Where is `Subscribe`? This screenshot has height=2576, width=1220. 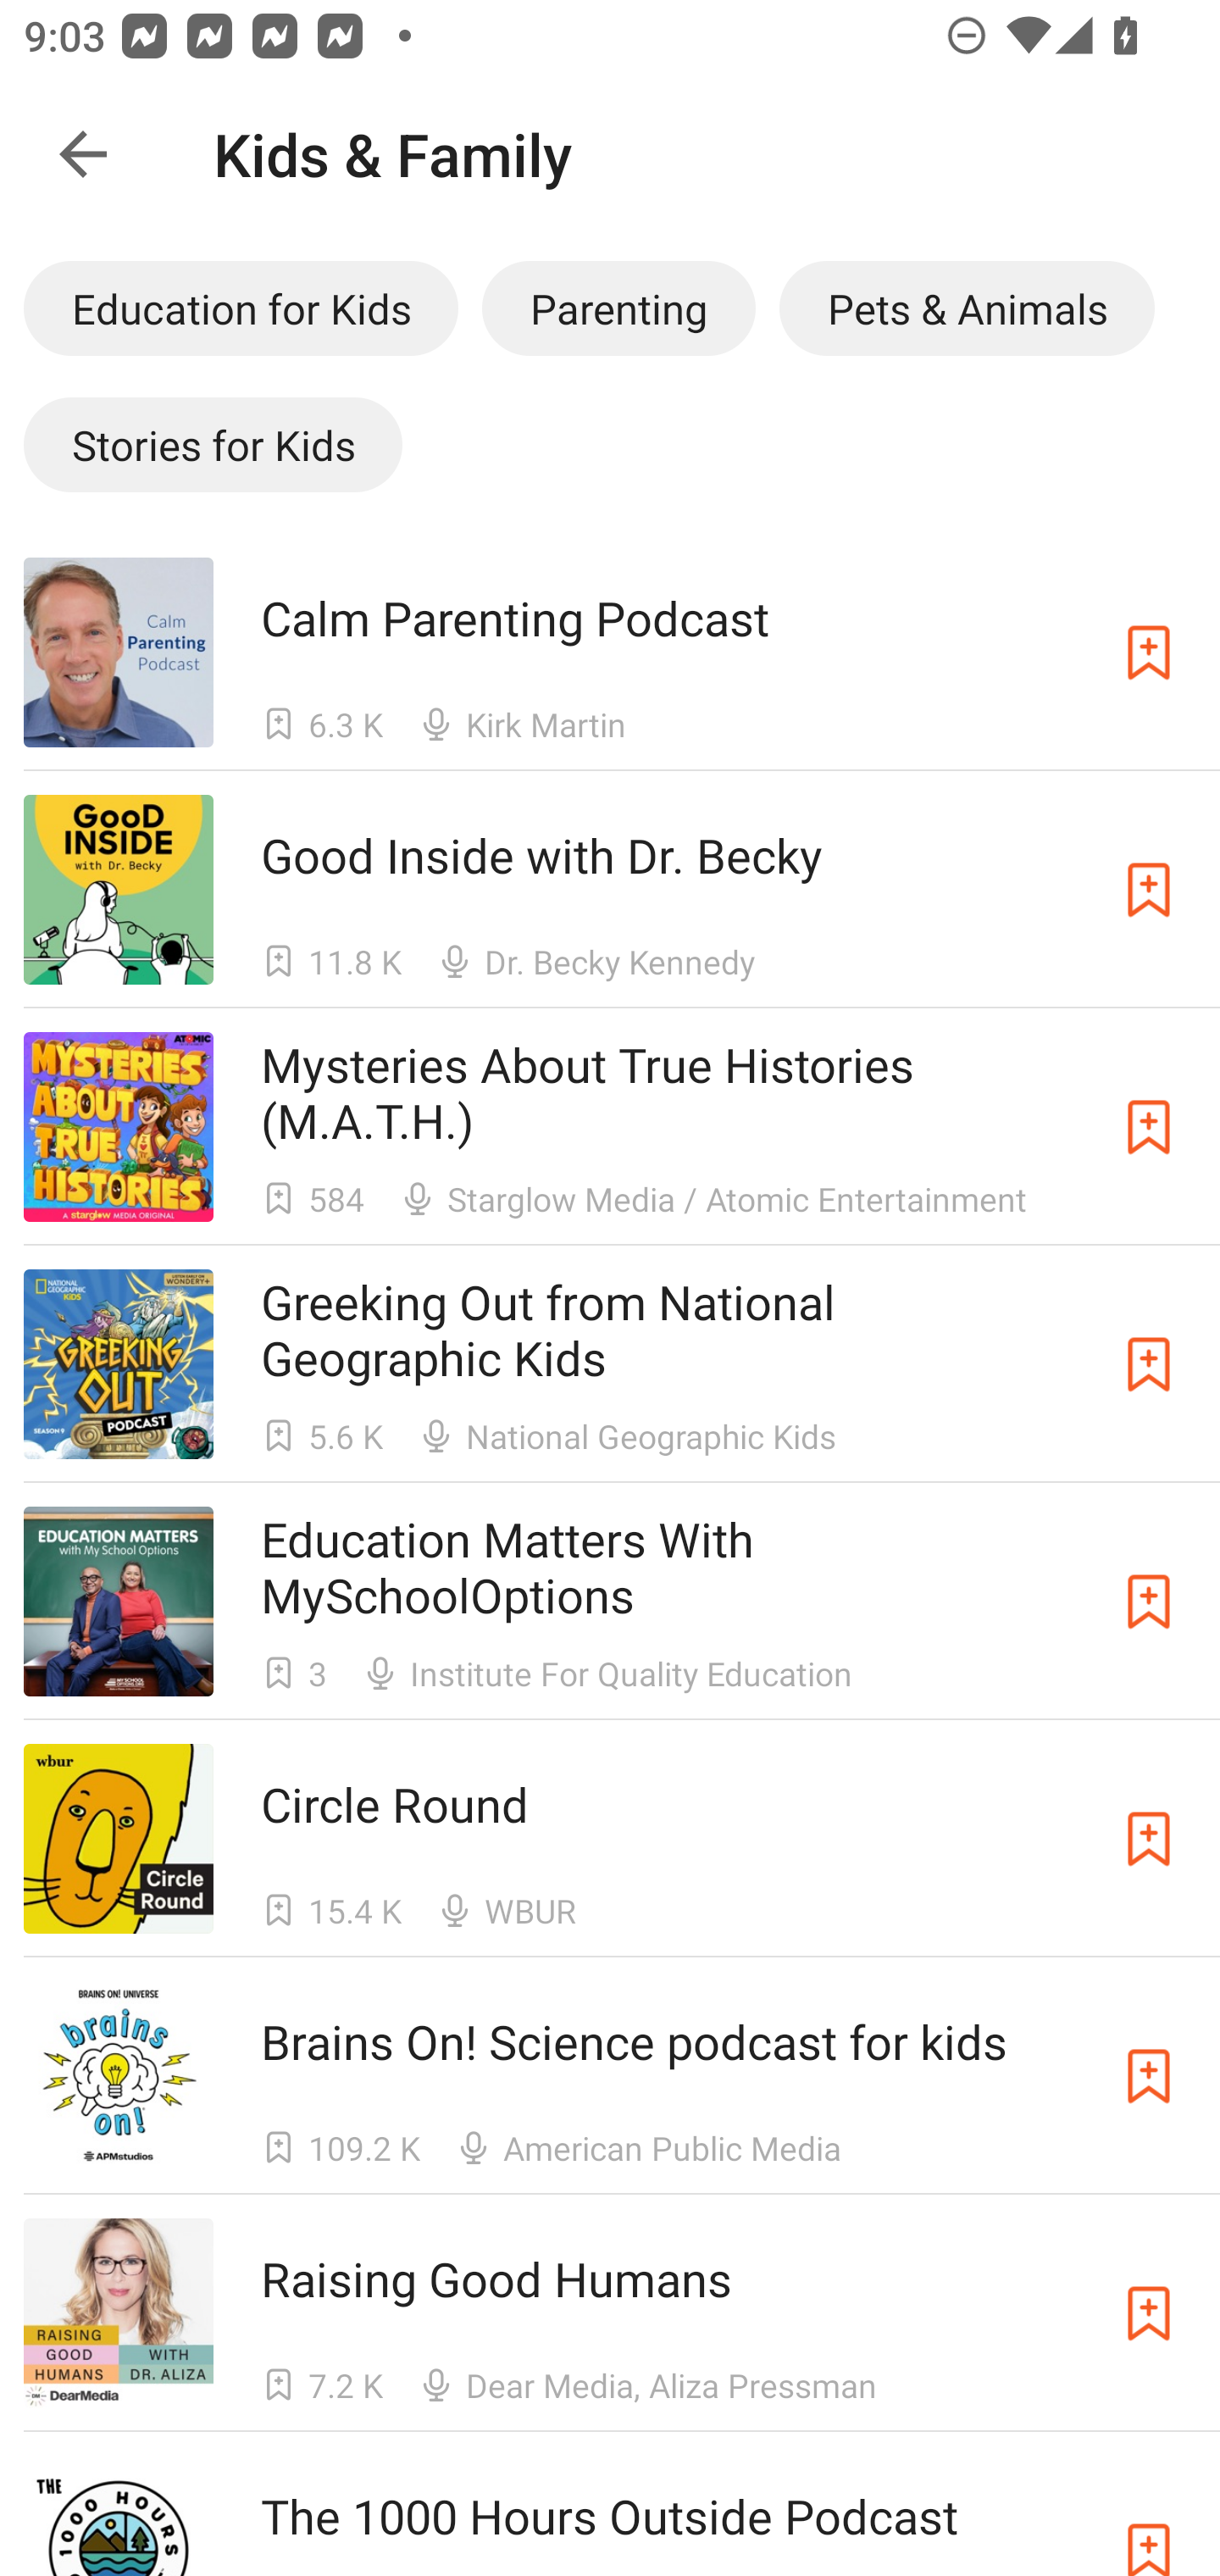 Subscribe is located at coordinates (1149, 890).